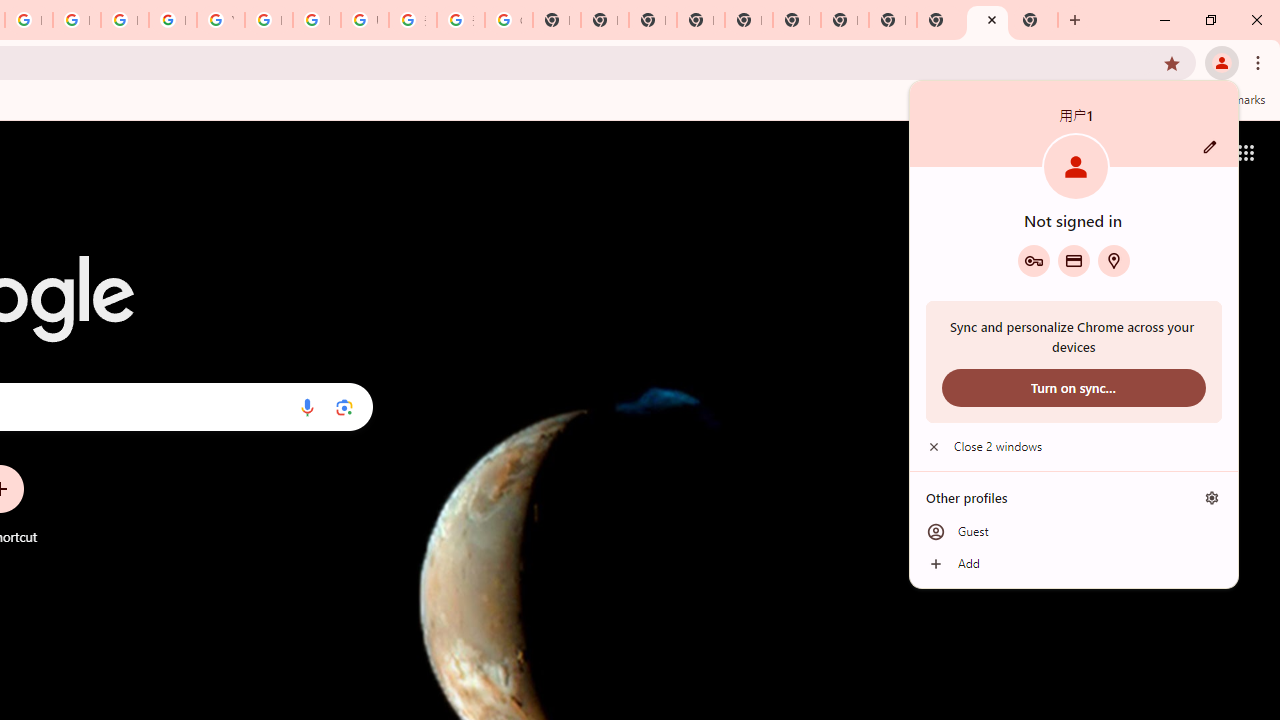 This screenshot has height=720, width=1280. Describe the element at coordinates (1074, 532) in the screenshot. I see `Guest` at that location.